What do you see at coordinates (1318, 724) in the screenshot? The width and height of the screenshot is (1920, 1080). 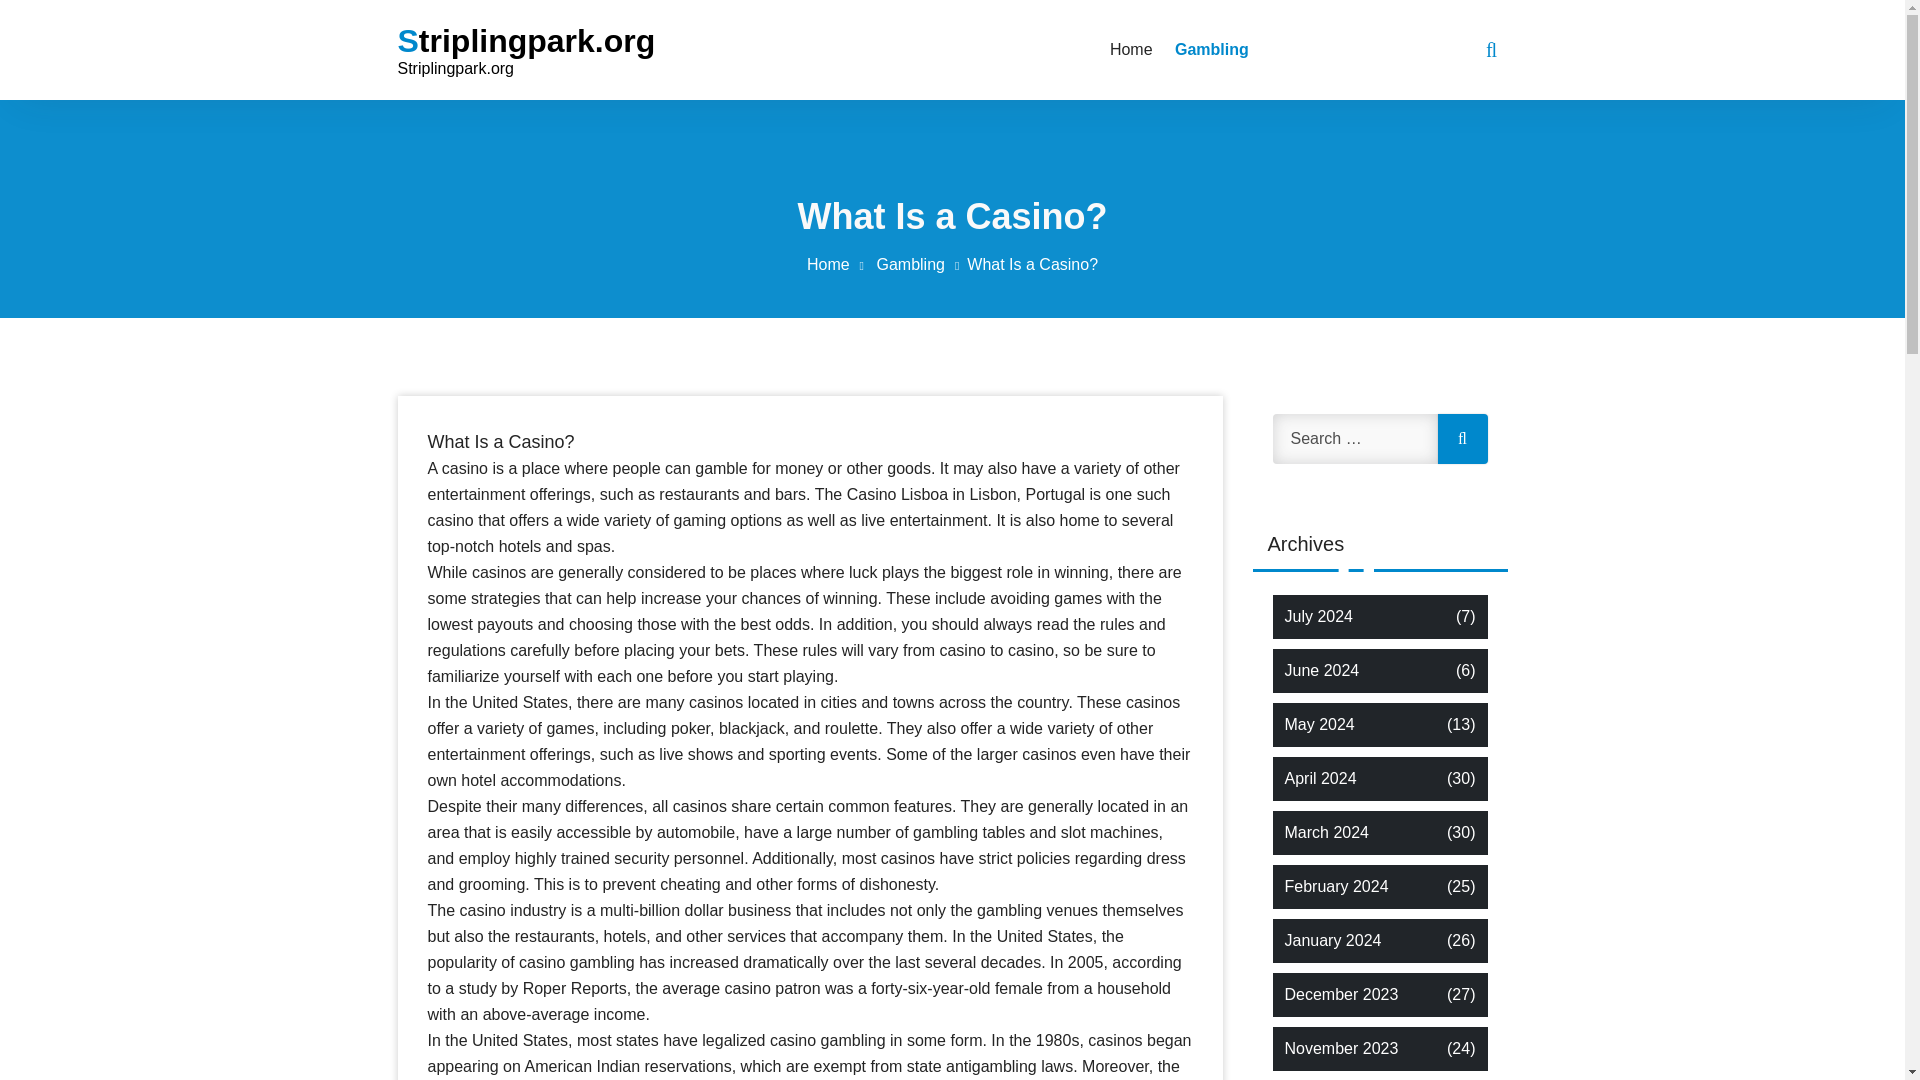 I see `May 2024` at bounding box center [1318, 724].